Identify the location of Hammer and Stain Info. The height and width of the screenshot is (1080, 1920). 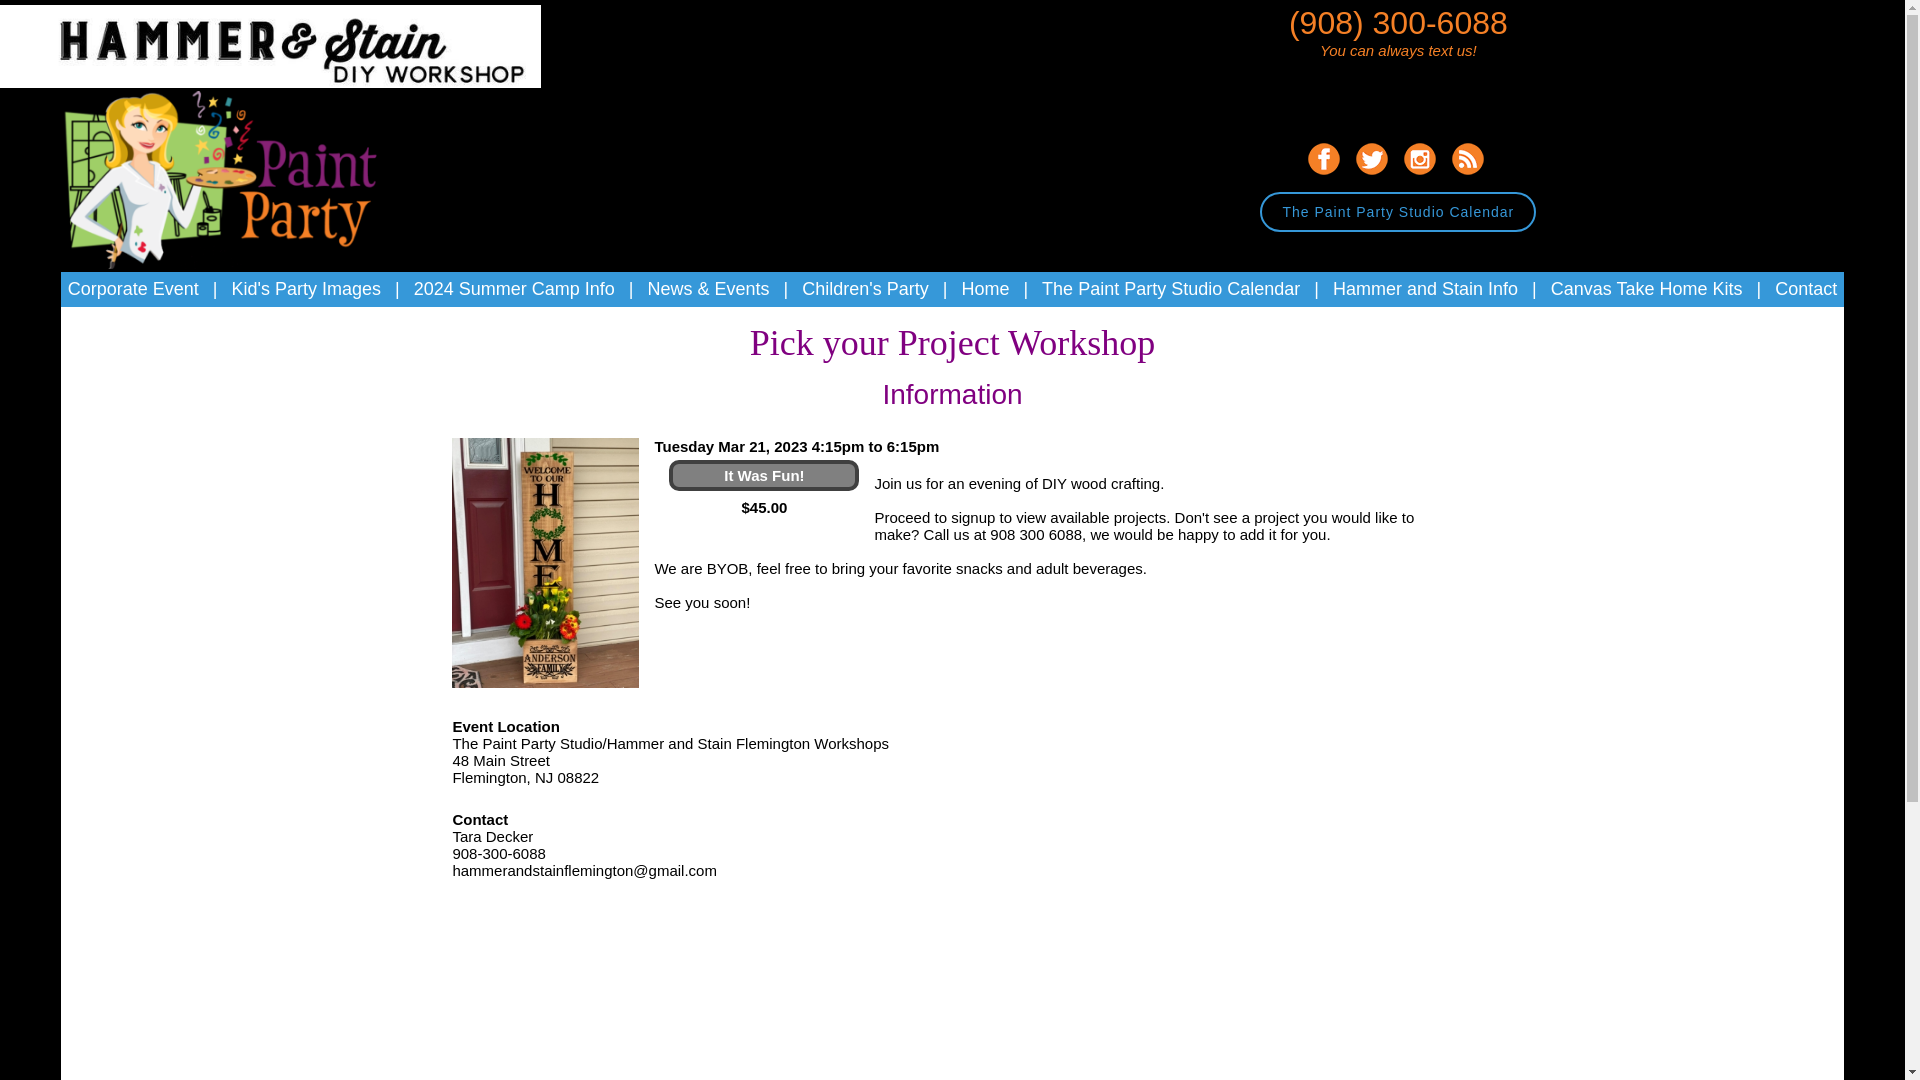
(1425, 288).